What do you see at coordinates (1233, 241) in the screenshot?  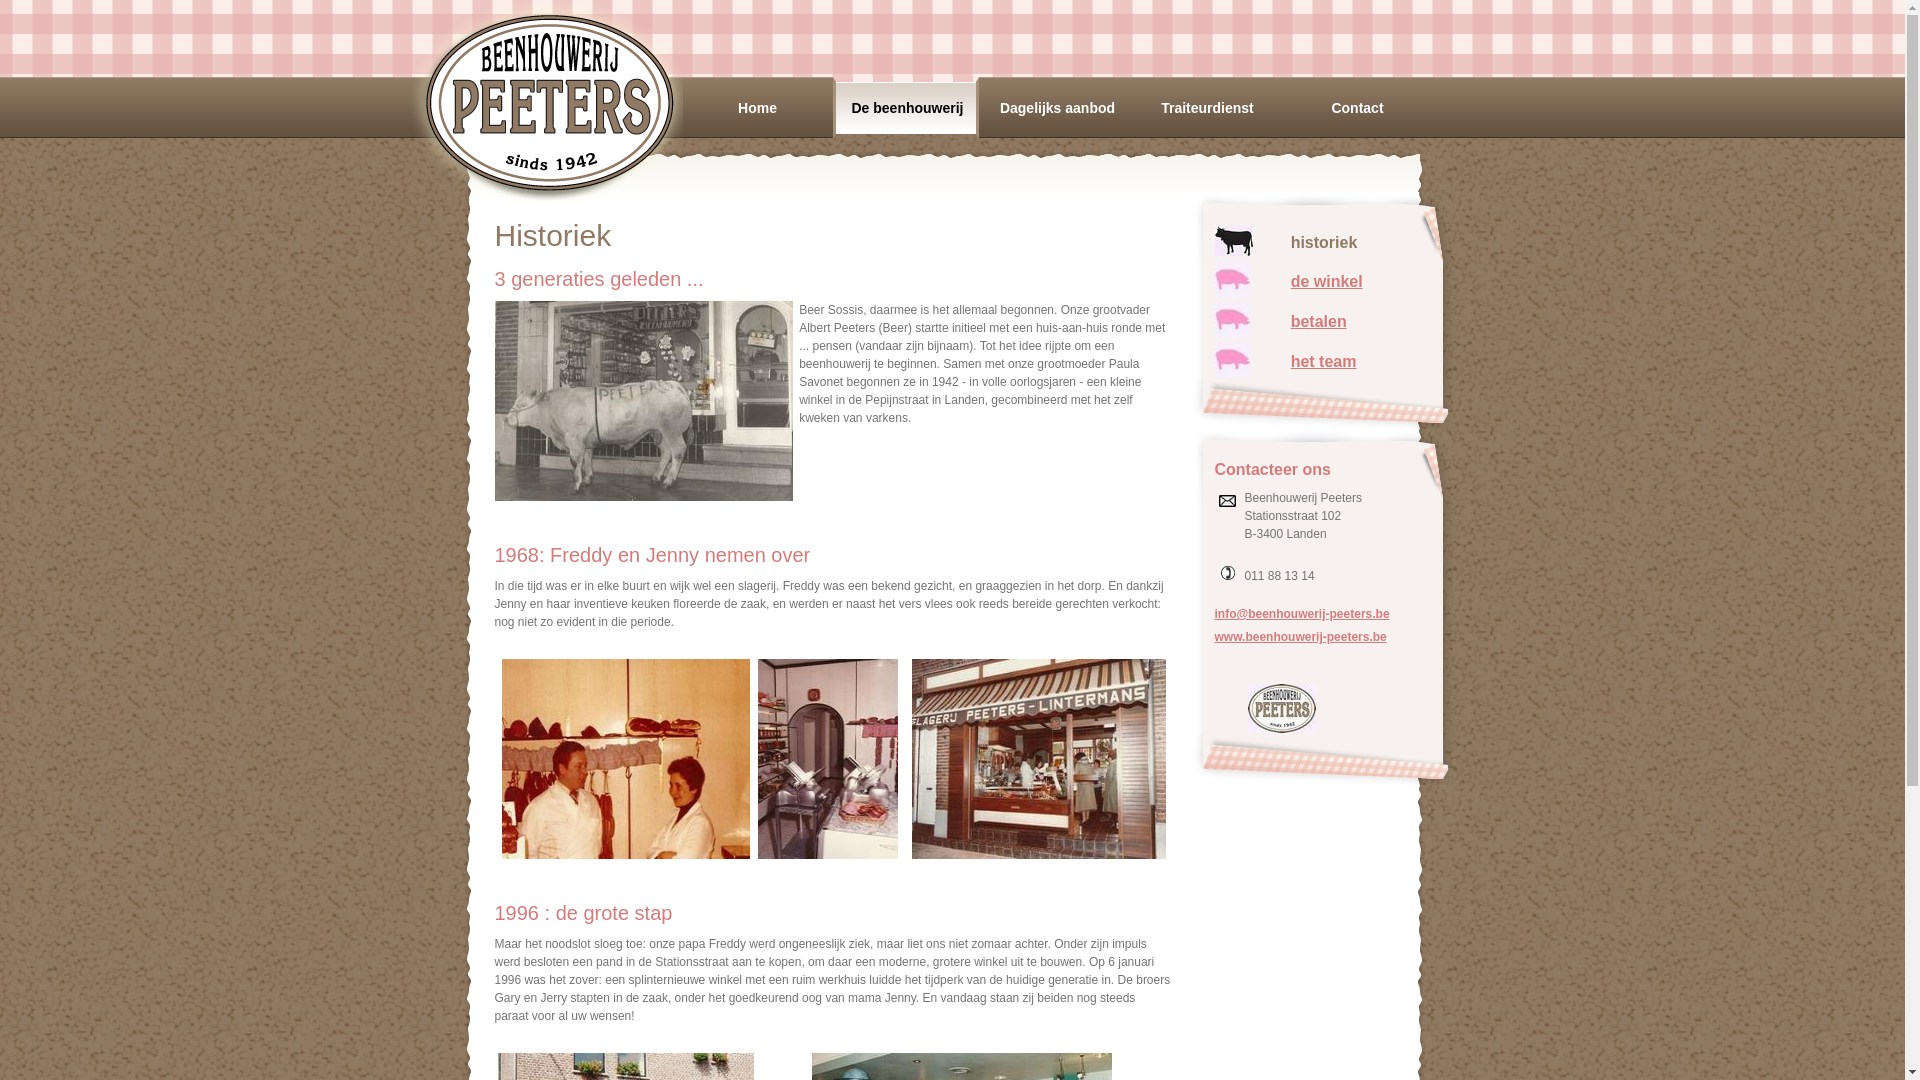 I see `huidige pagina` at bounding box center [1233, 241].